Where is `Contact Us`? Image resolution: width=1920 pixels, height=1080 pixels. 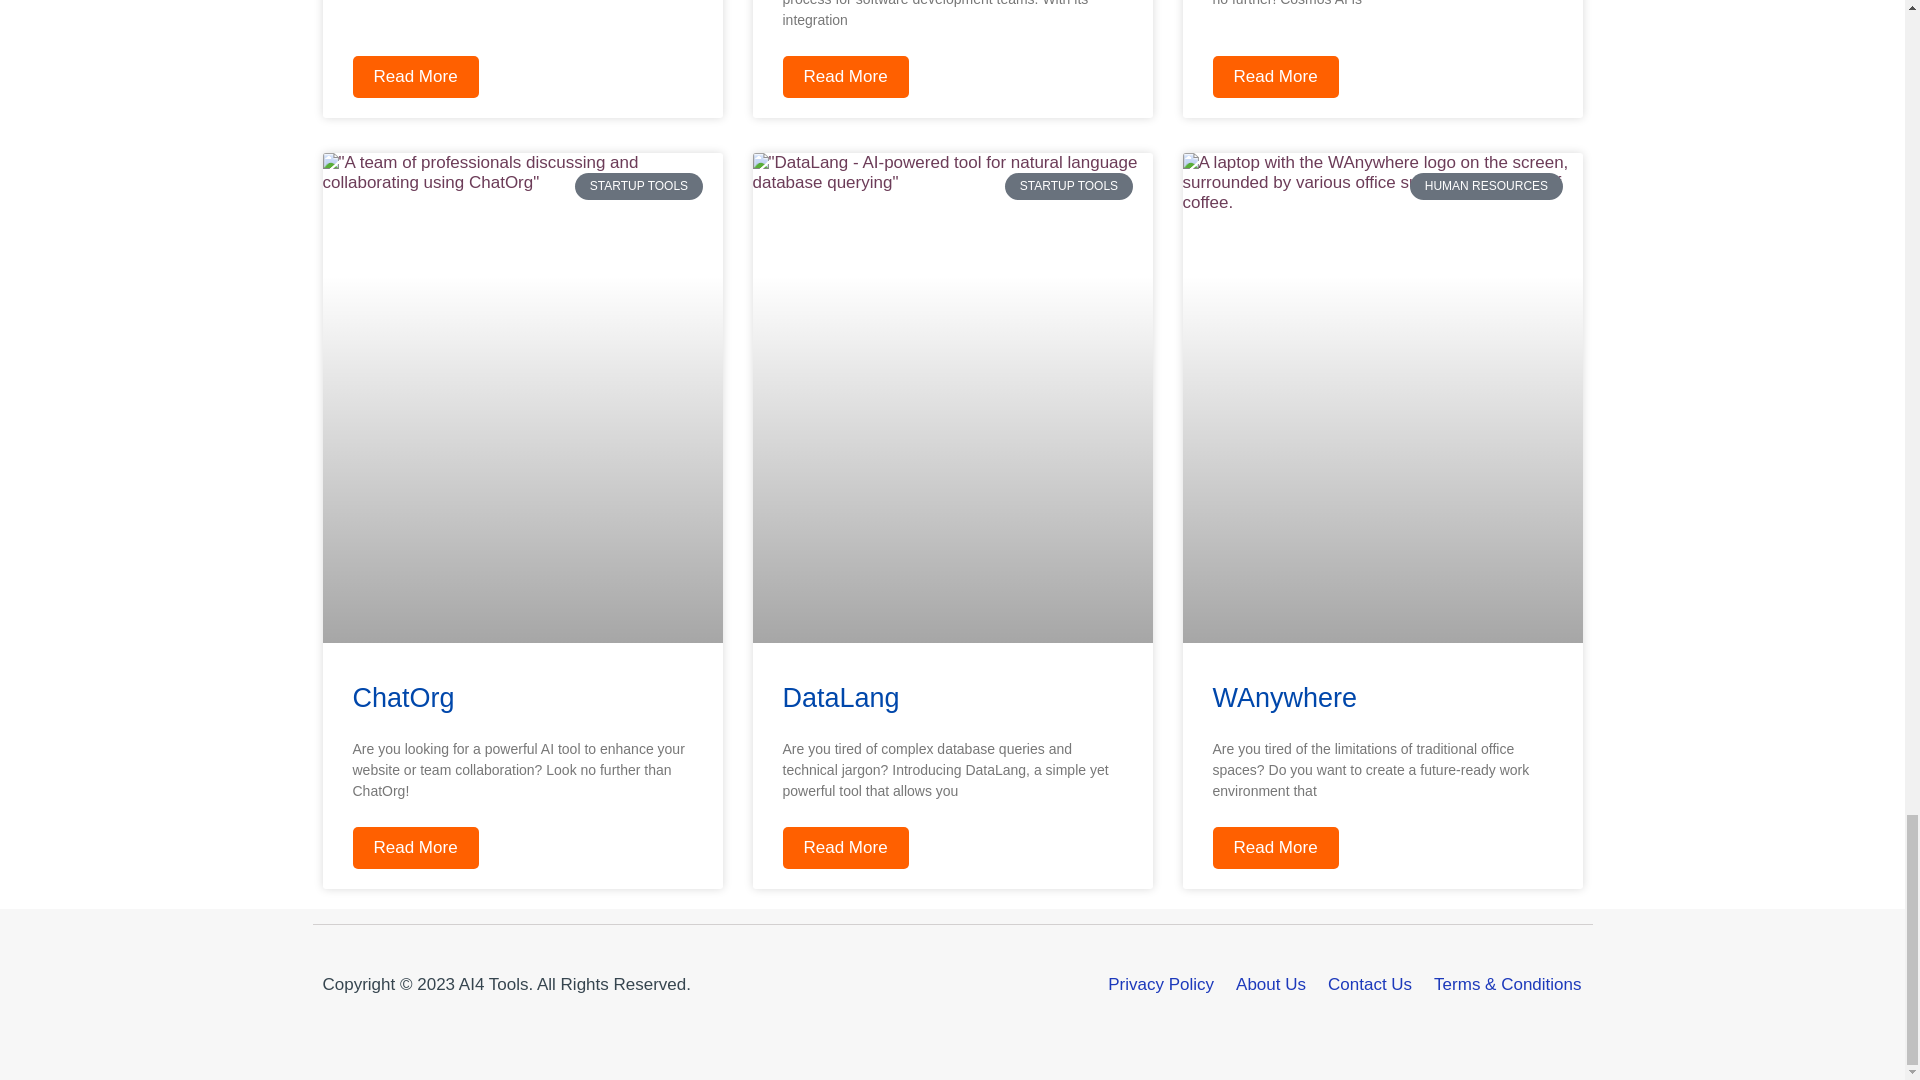 Contact Us is located at coordinates (1370, 984).